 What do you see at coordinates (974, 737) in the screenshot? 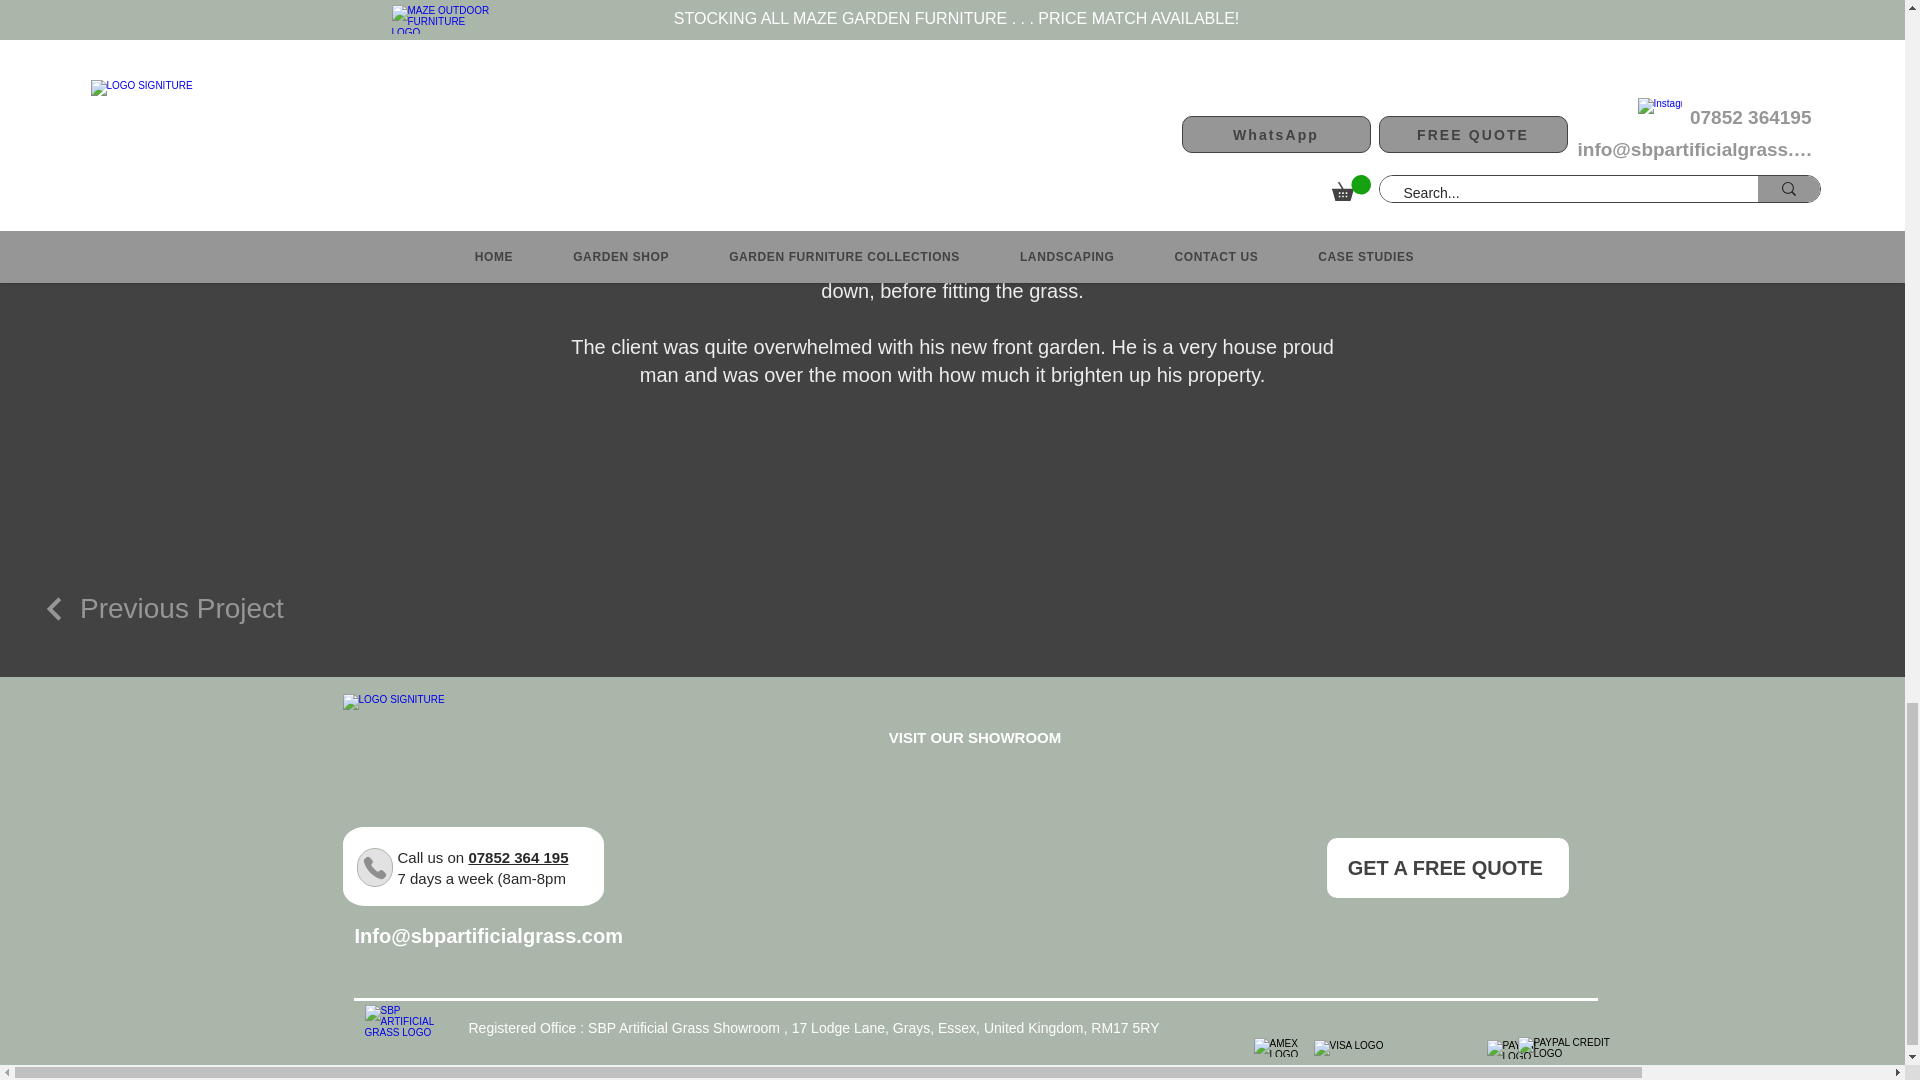
I see `VISIT OUR SHOWROOM` at bounding box center [974, 737].